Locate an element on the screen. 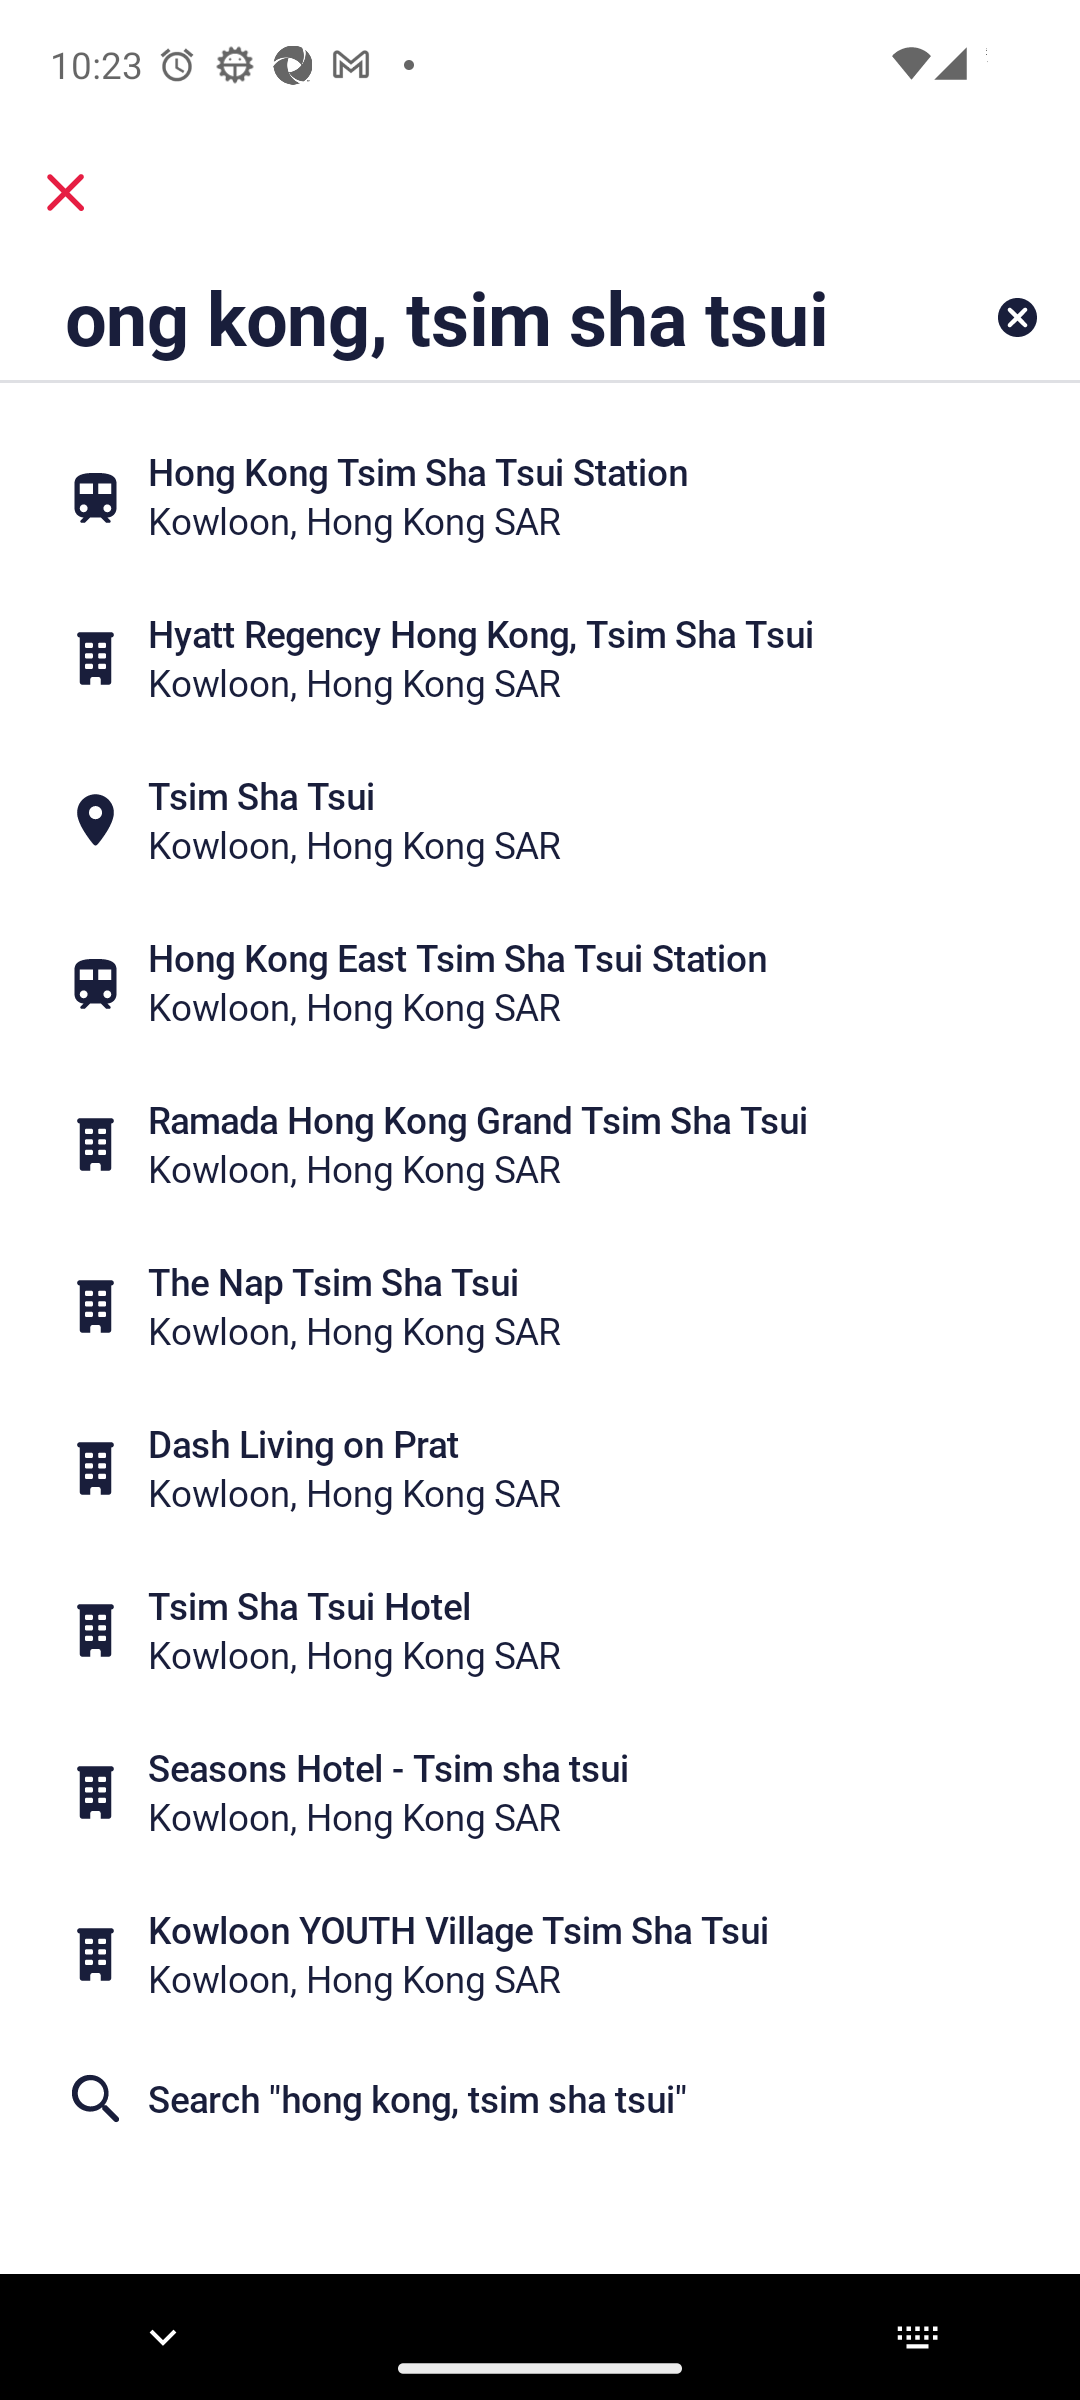 The width and height of the screenshot is (1080, 2400). Tsim Sha Tsui Hotel Kowloon, Hong Kong SAR is located at coordinates (540, 1630).